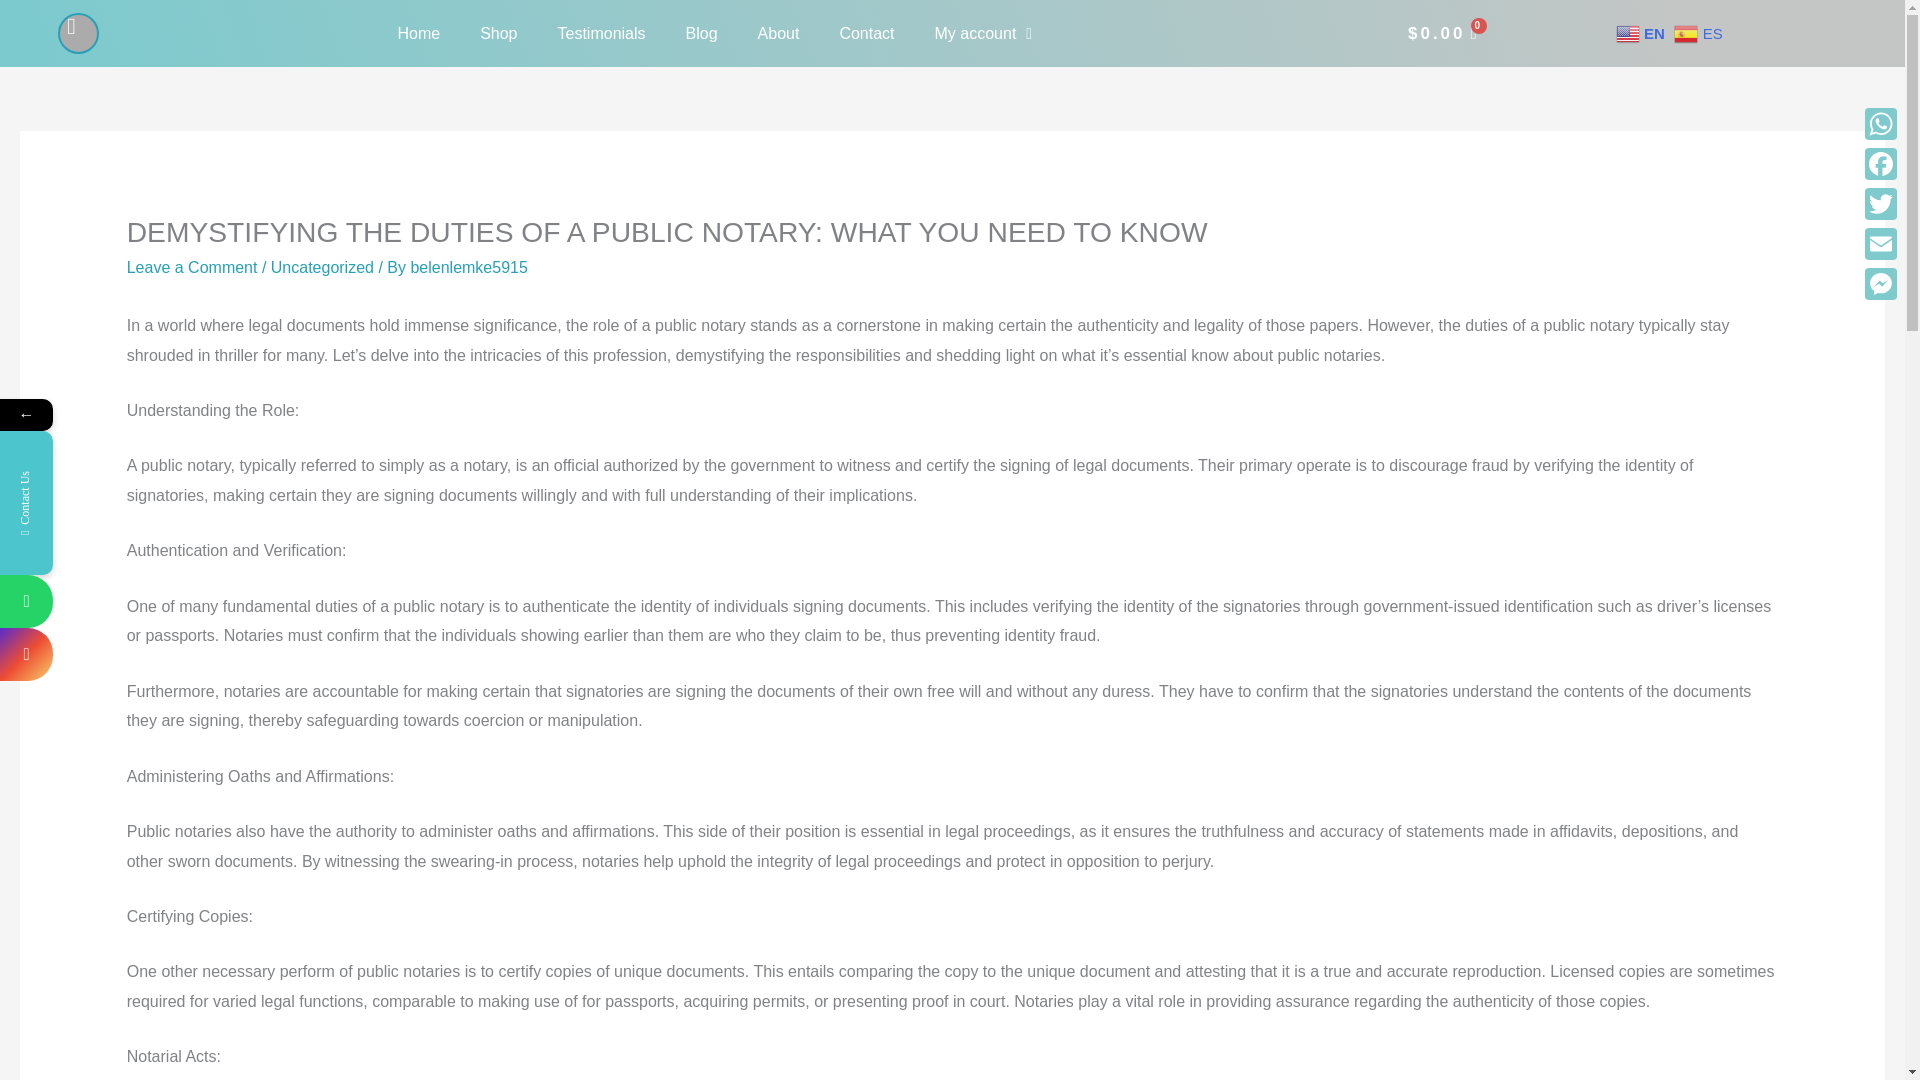 This screenshot has width=1920, height=1080. Describe the element at coordinates (1880, 243) in the screenshot. I see `Email` at that location.